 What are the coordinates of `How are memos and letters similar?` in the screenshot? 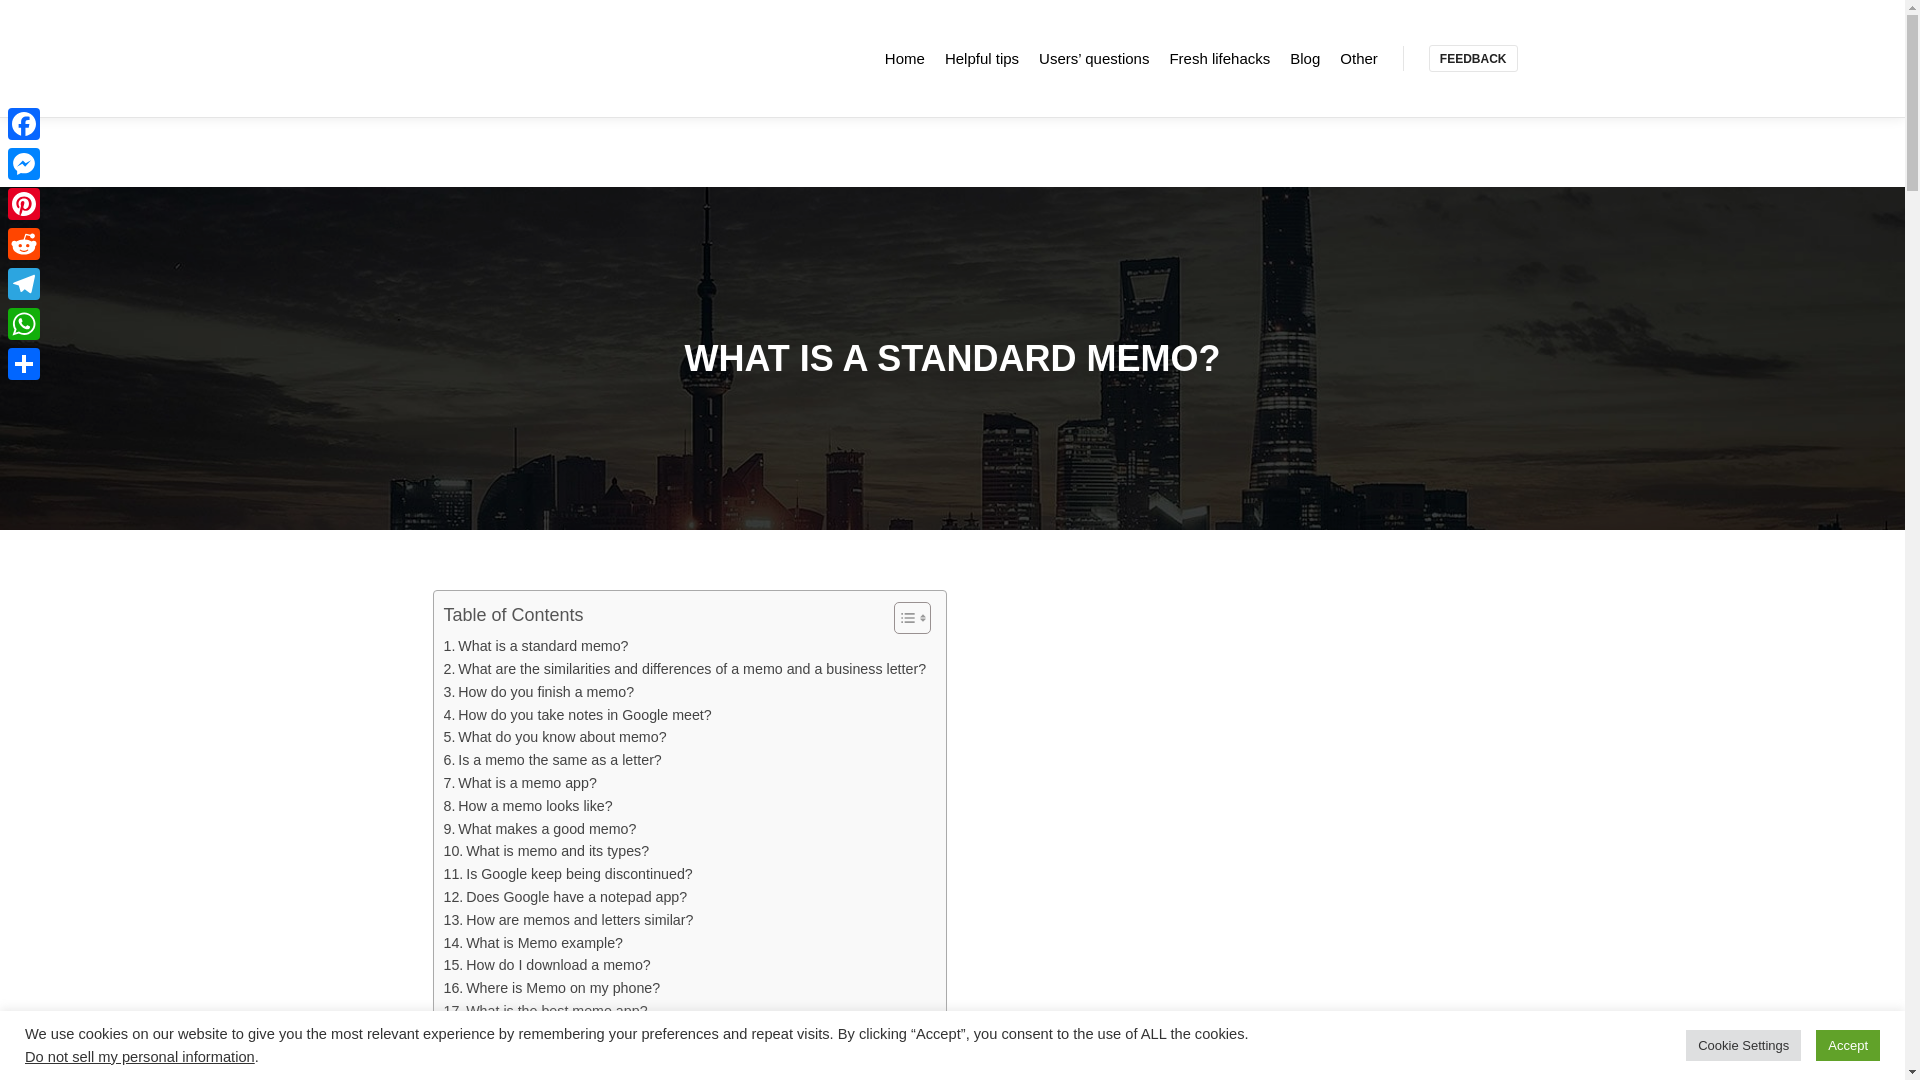 It's located at (568, 920).